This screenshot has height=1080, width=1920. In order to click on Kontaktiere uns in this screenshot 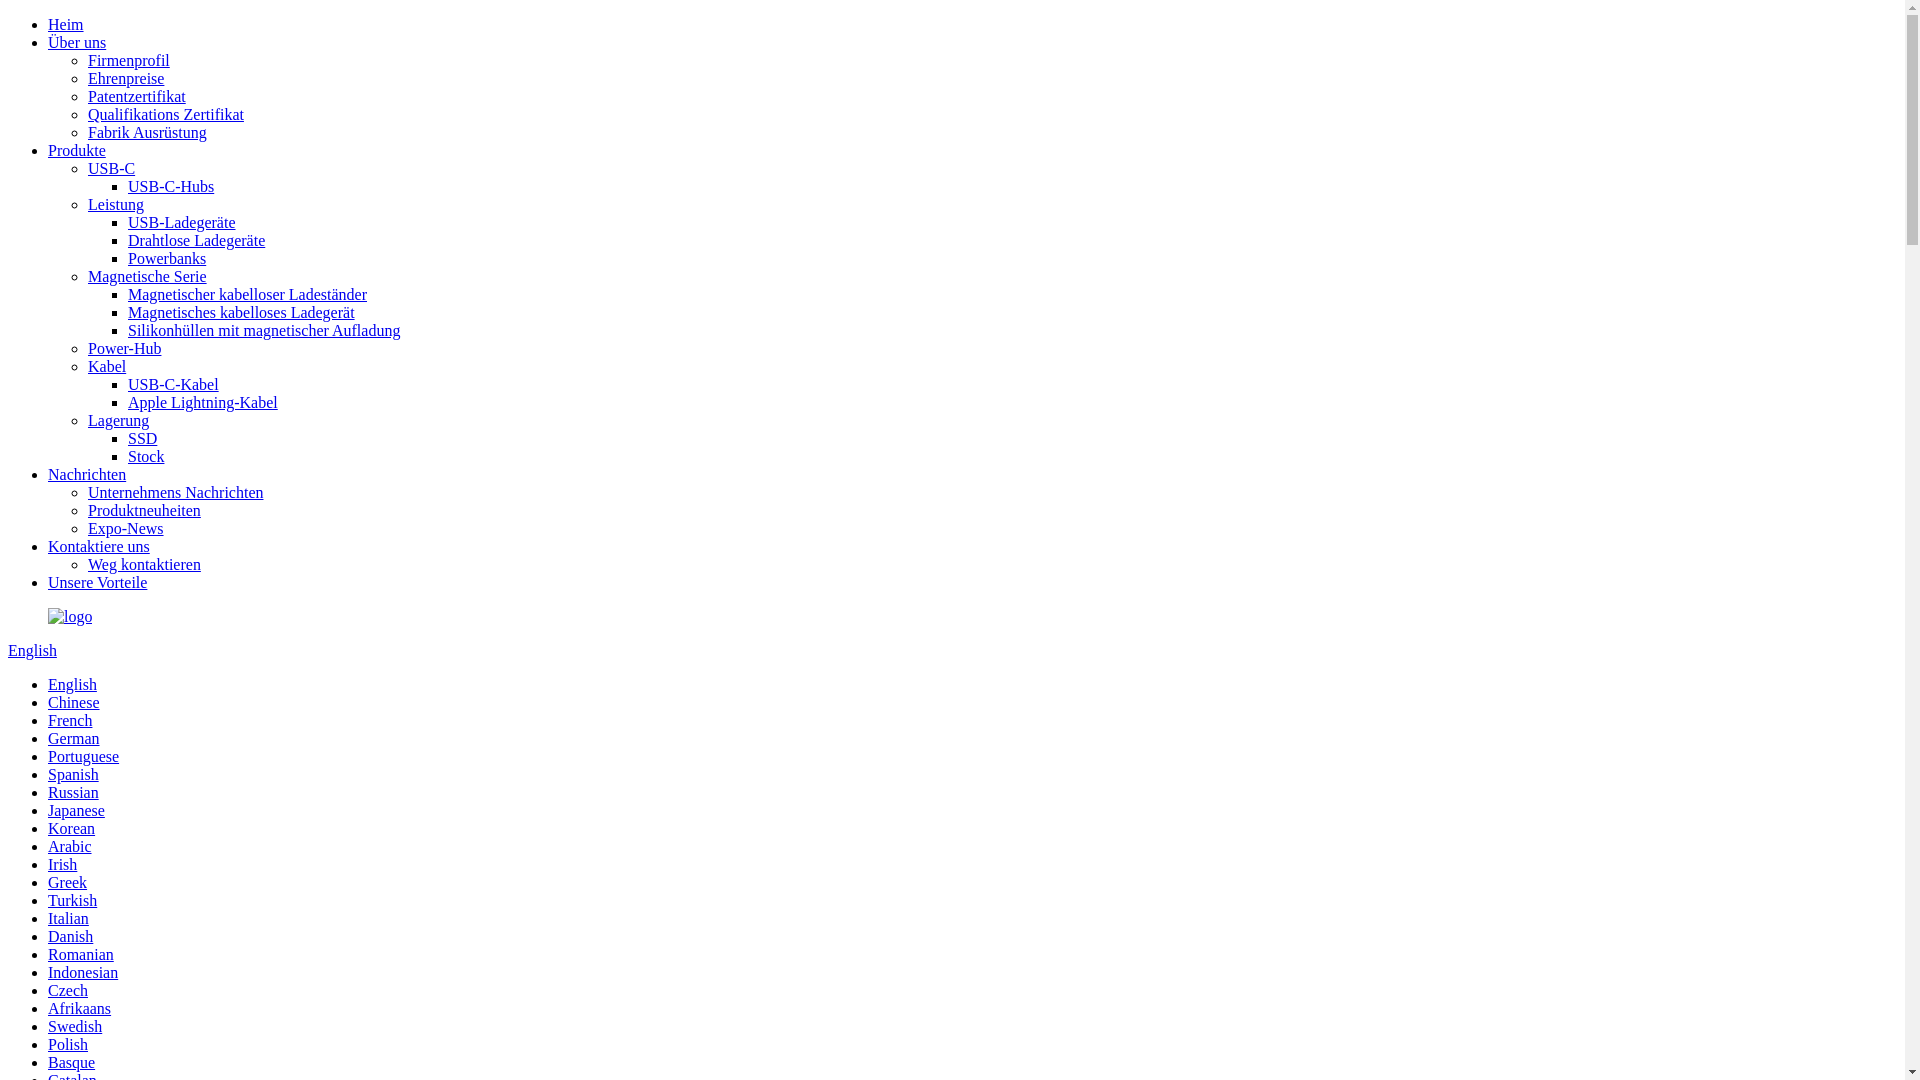, I will do `click(99, 546)`.